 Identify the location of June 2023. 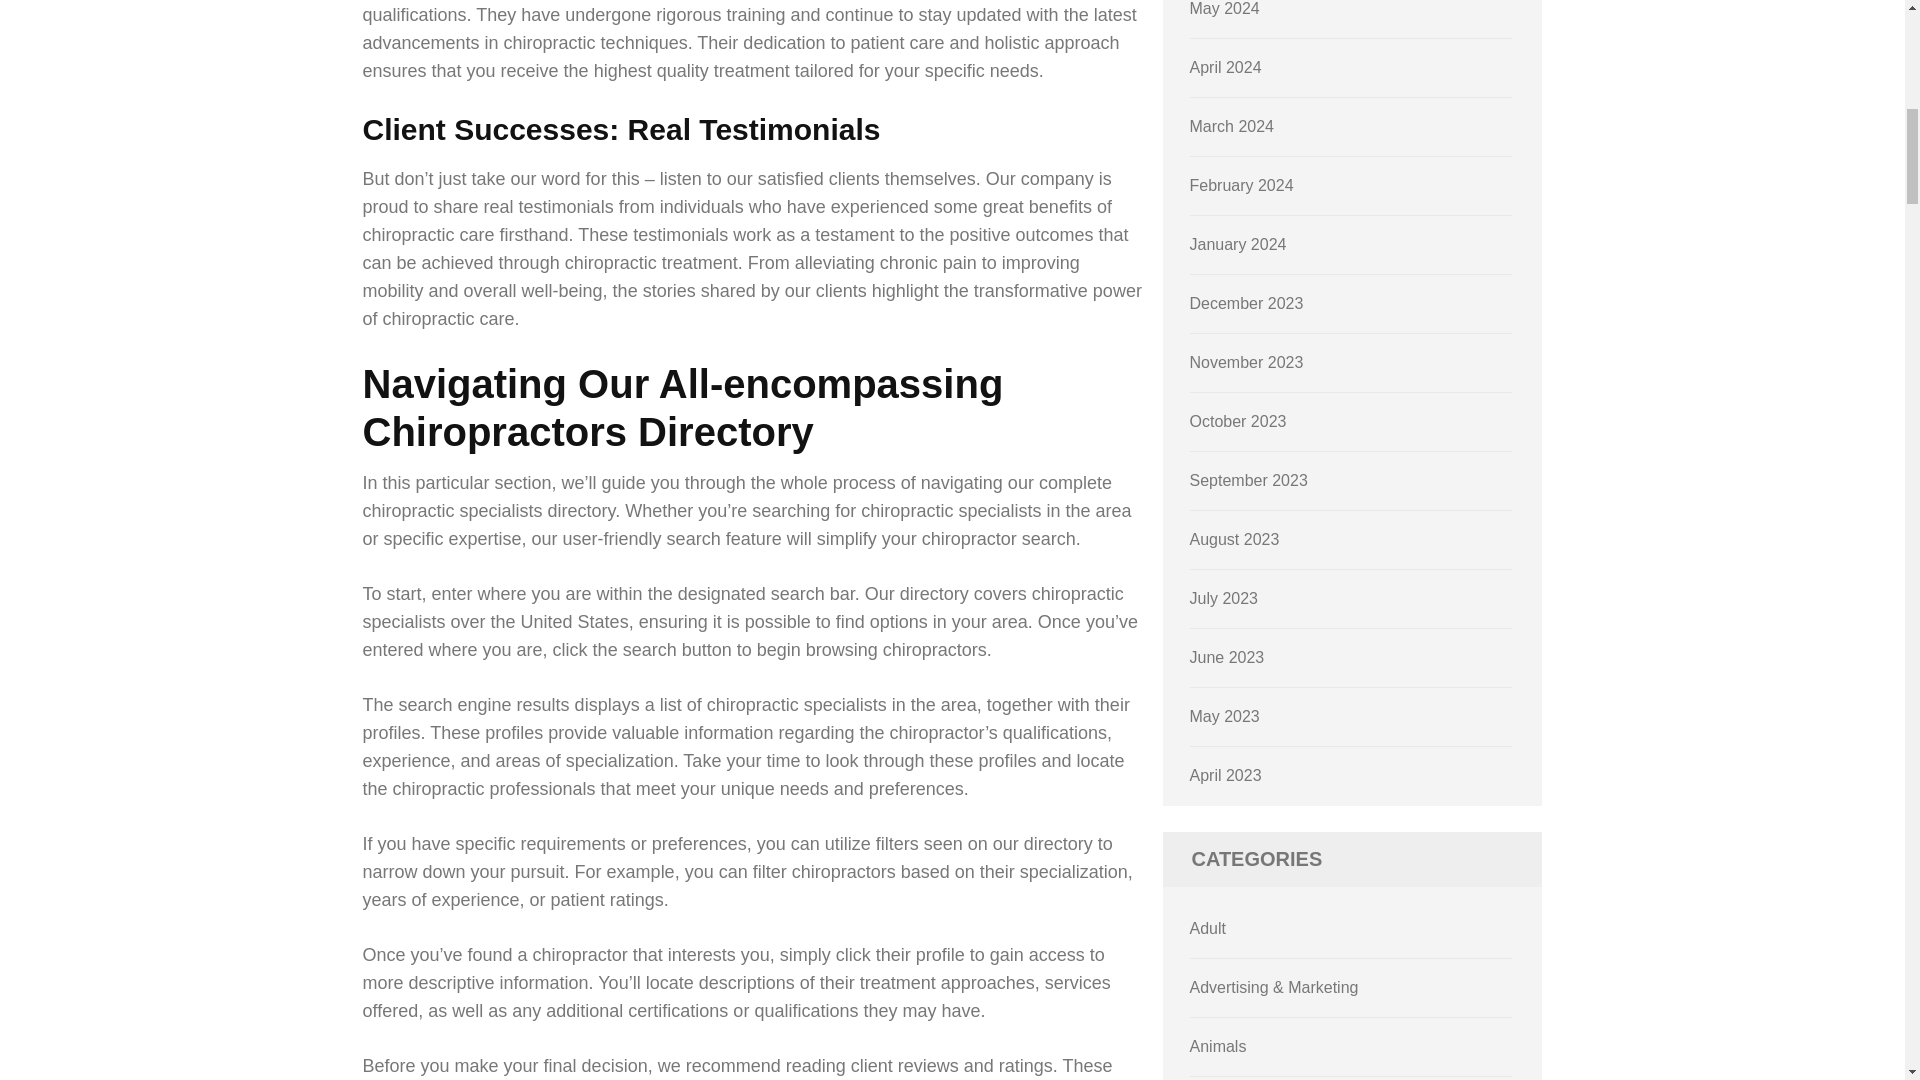
(1228, 658).